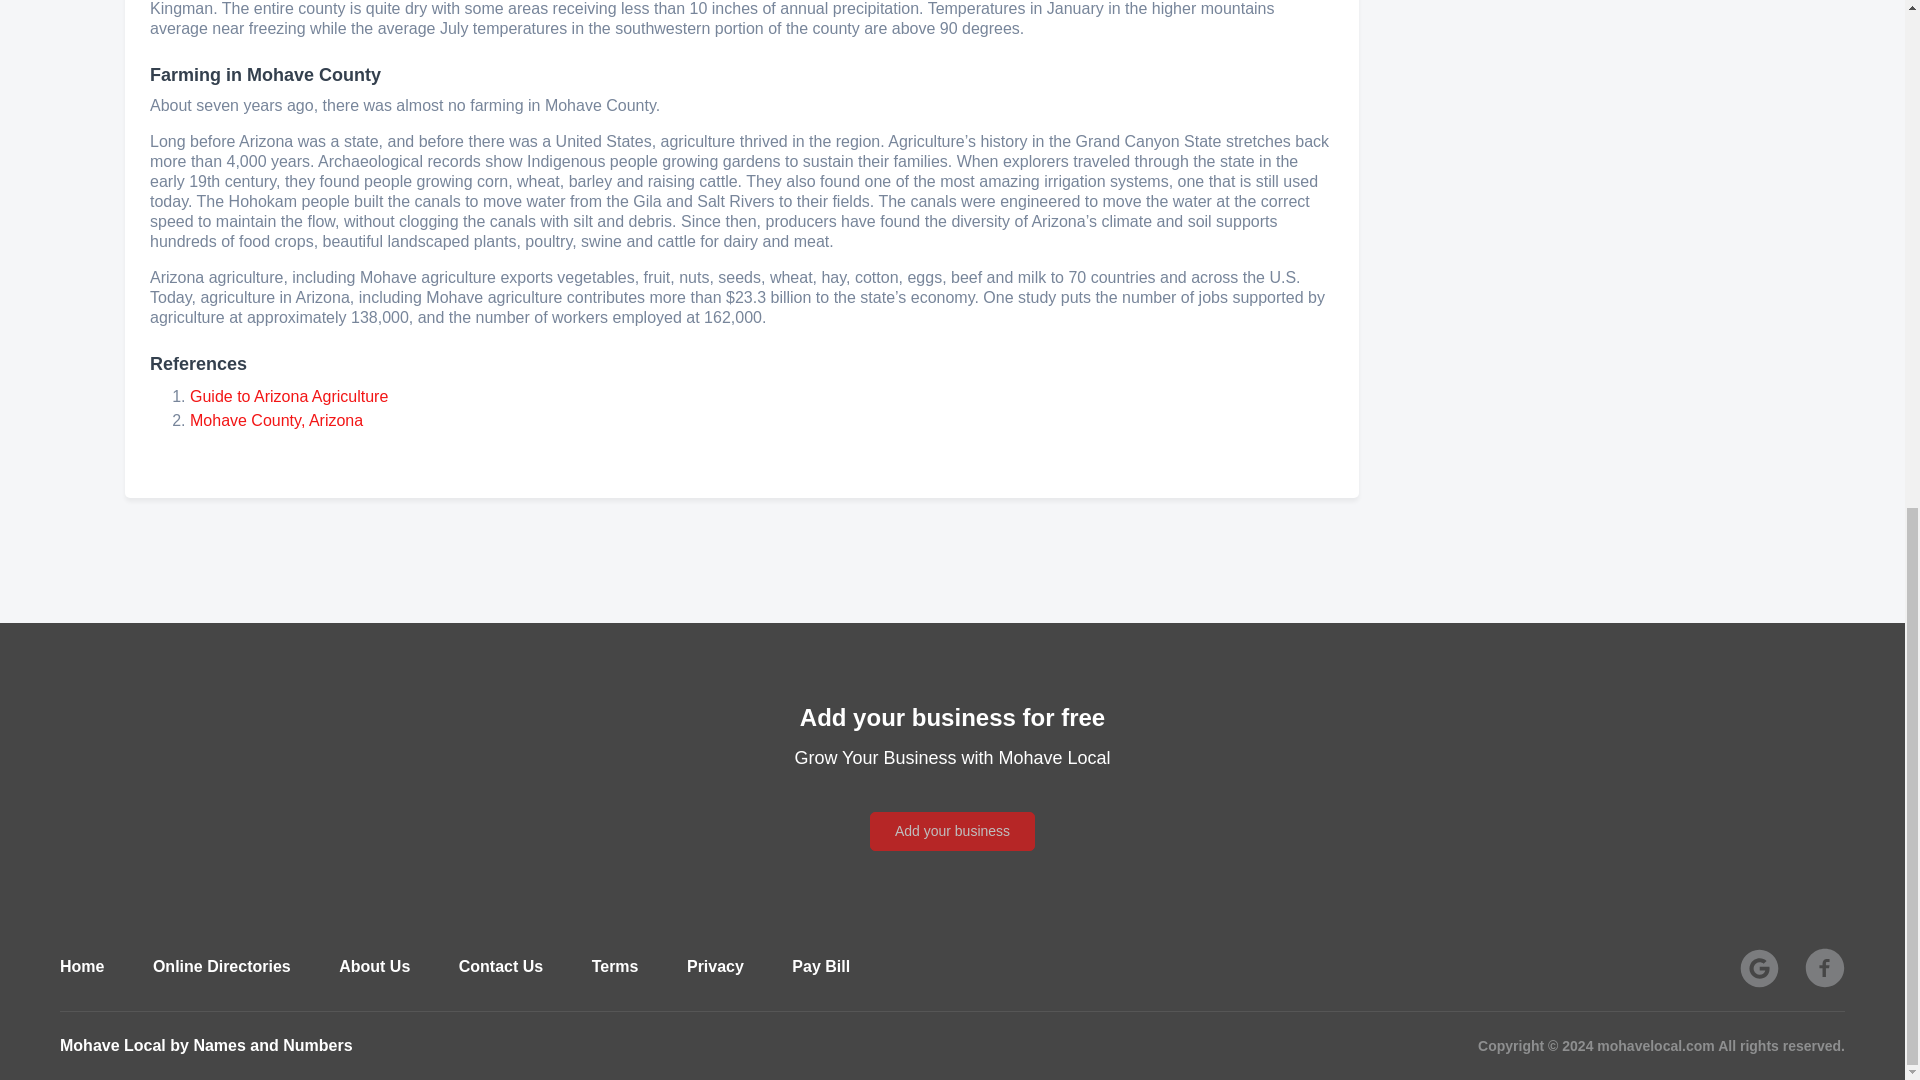 The image size is (1920, 1080). What do you see at coordinates (820, 966) in the screenshot?
I see `Pay Bill` at bounding box center [820, 966].